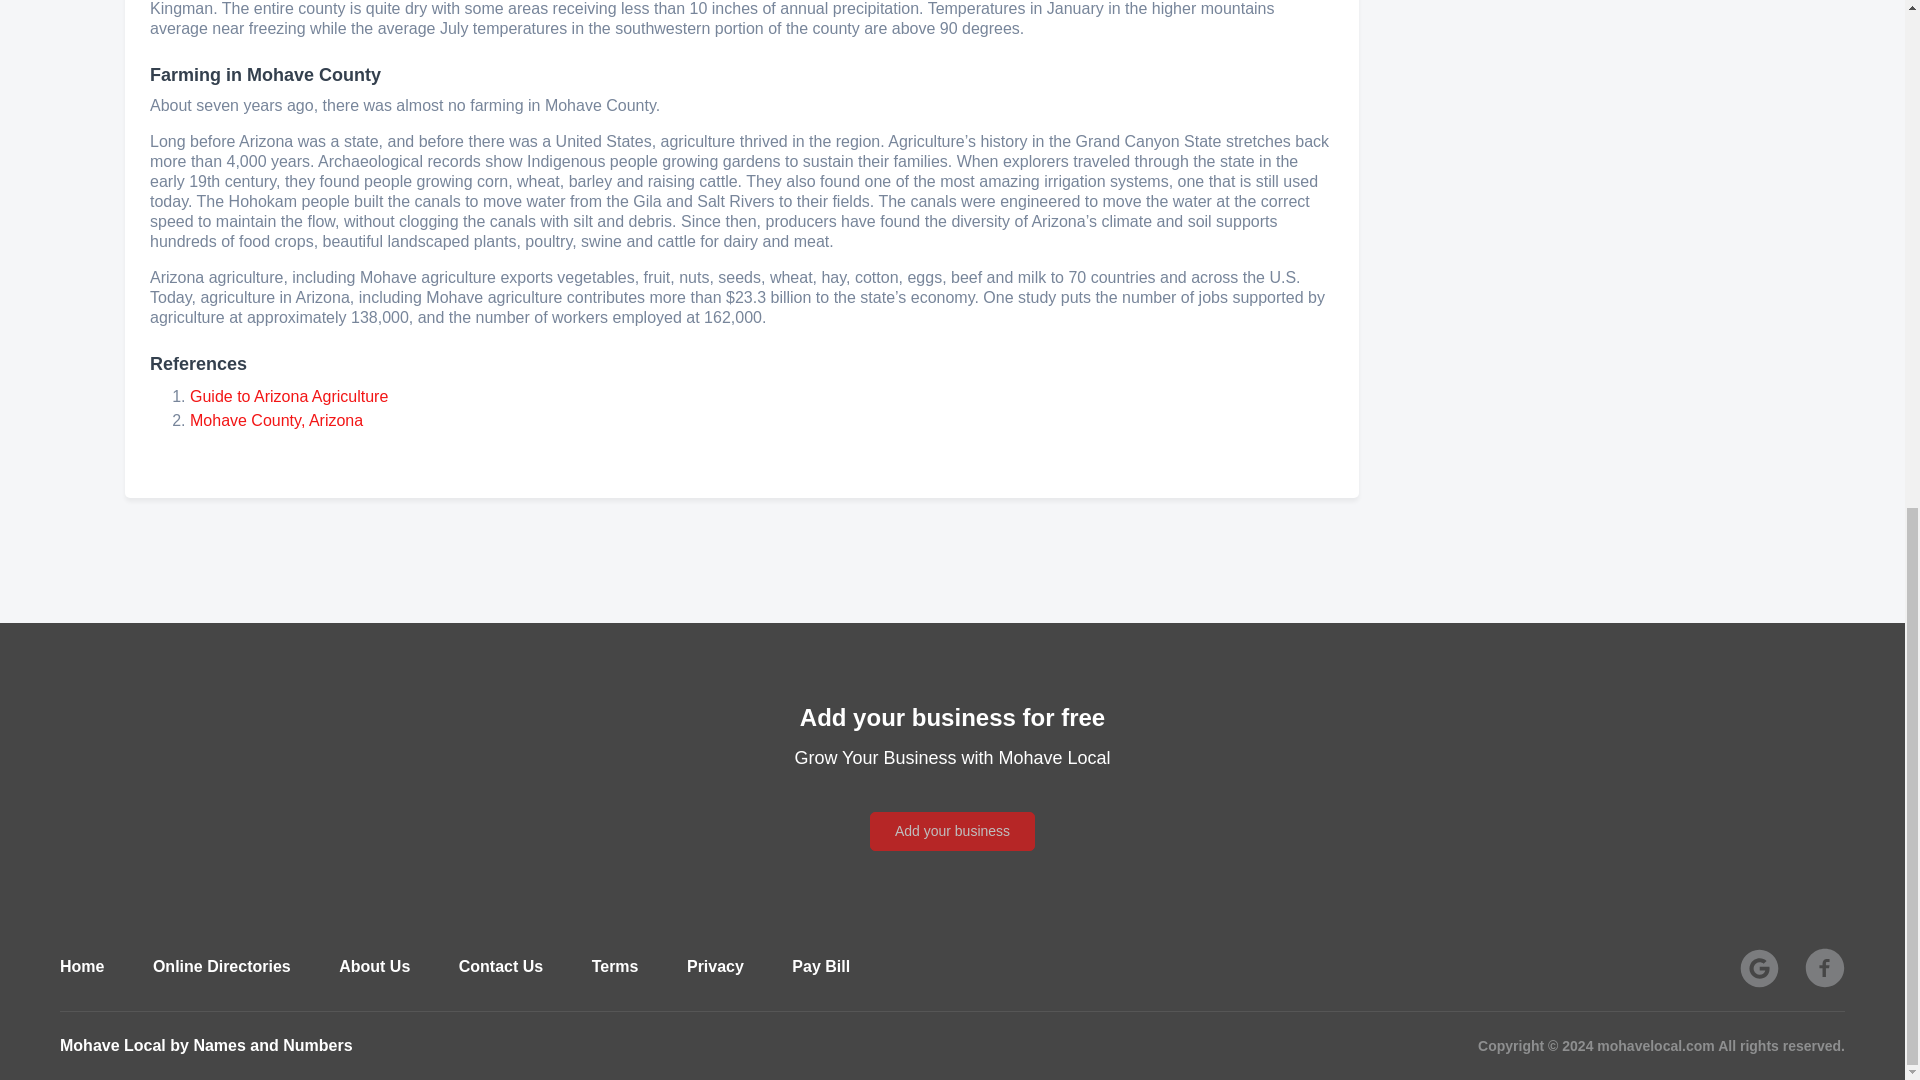 The image size is (1920, 1080). What do you see at coordinates (820, 966) in the screenshot?
I see `Pay Bill` at bounding box center [820, 966].